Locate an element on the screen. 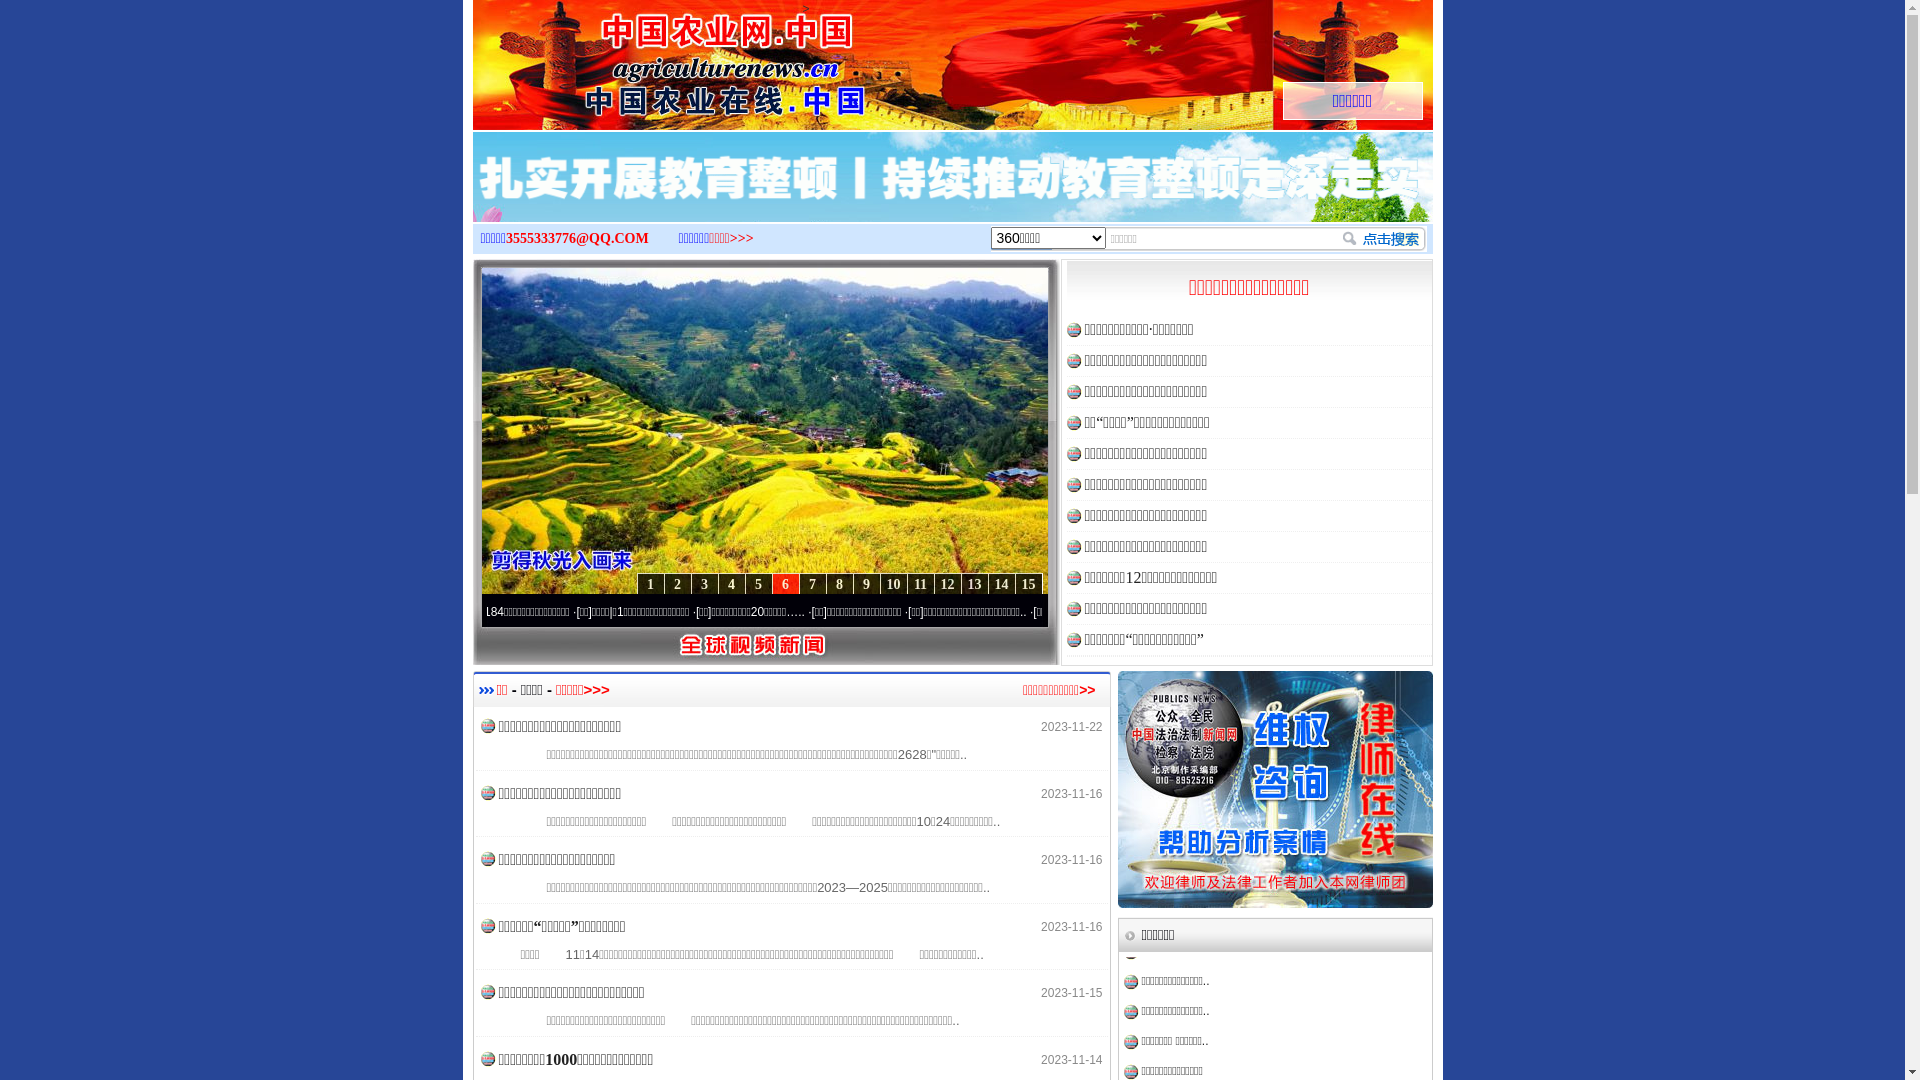 The height and width of the screenshot is (1080, 1920). 4 is located at coordinates (732, 584).